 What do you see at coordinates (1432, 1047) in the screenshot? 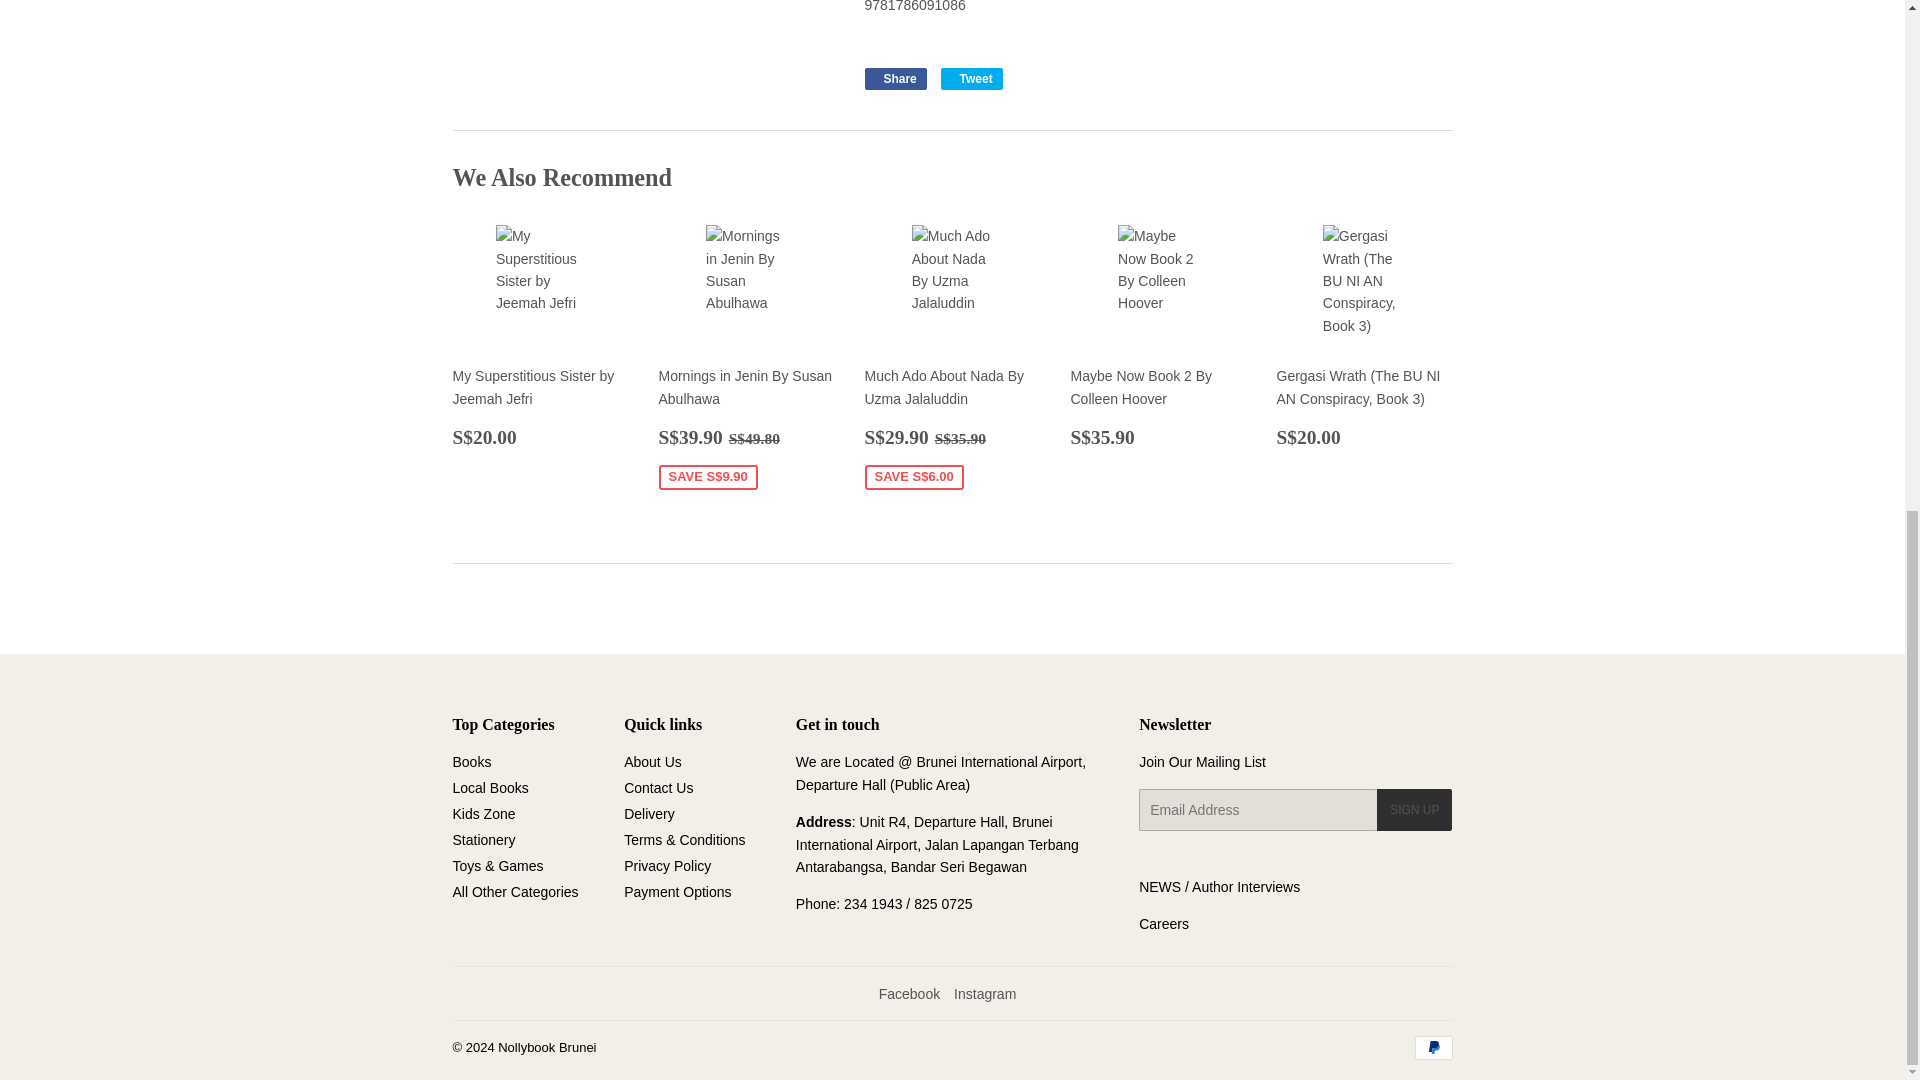
I see `PayPal` at bounding box center [1432, 1047].